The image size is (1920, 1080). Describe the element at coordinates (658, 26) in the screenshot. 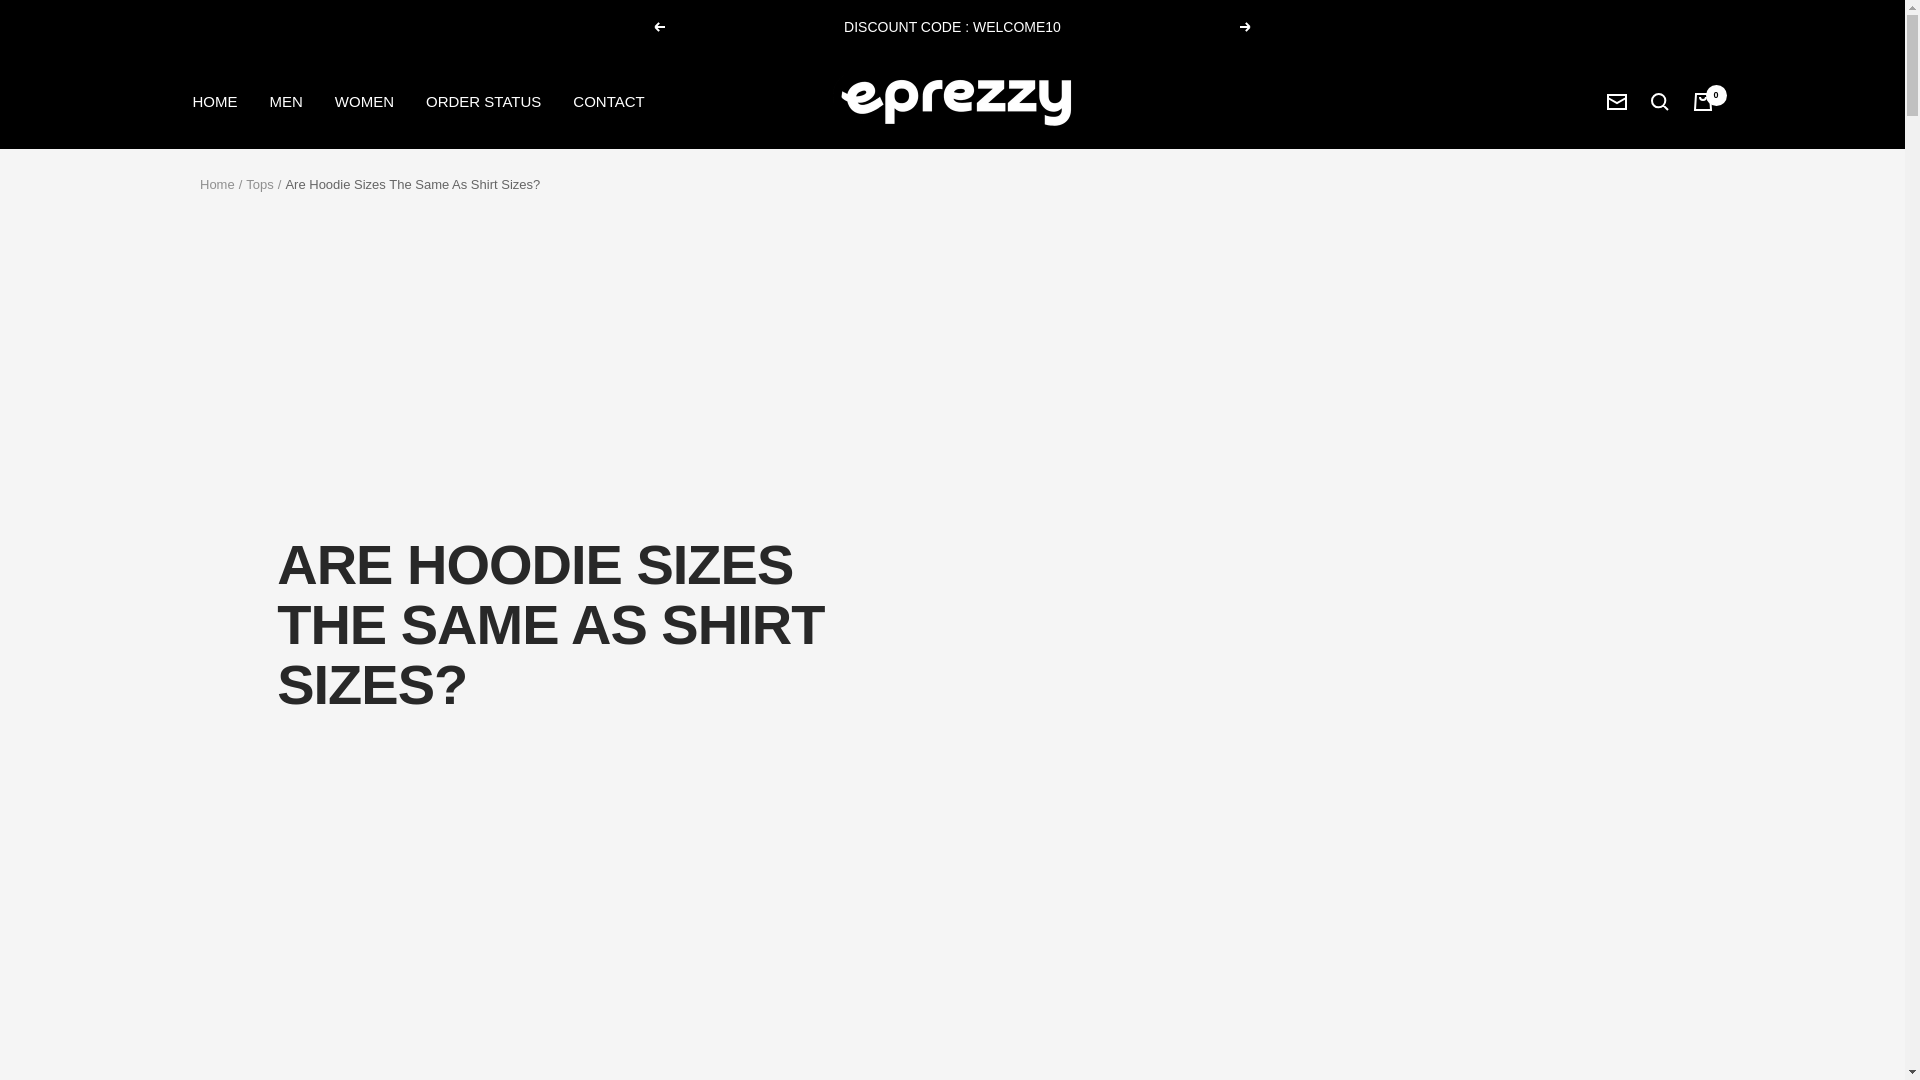

I see `Previous` at that location.